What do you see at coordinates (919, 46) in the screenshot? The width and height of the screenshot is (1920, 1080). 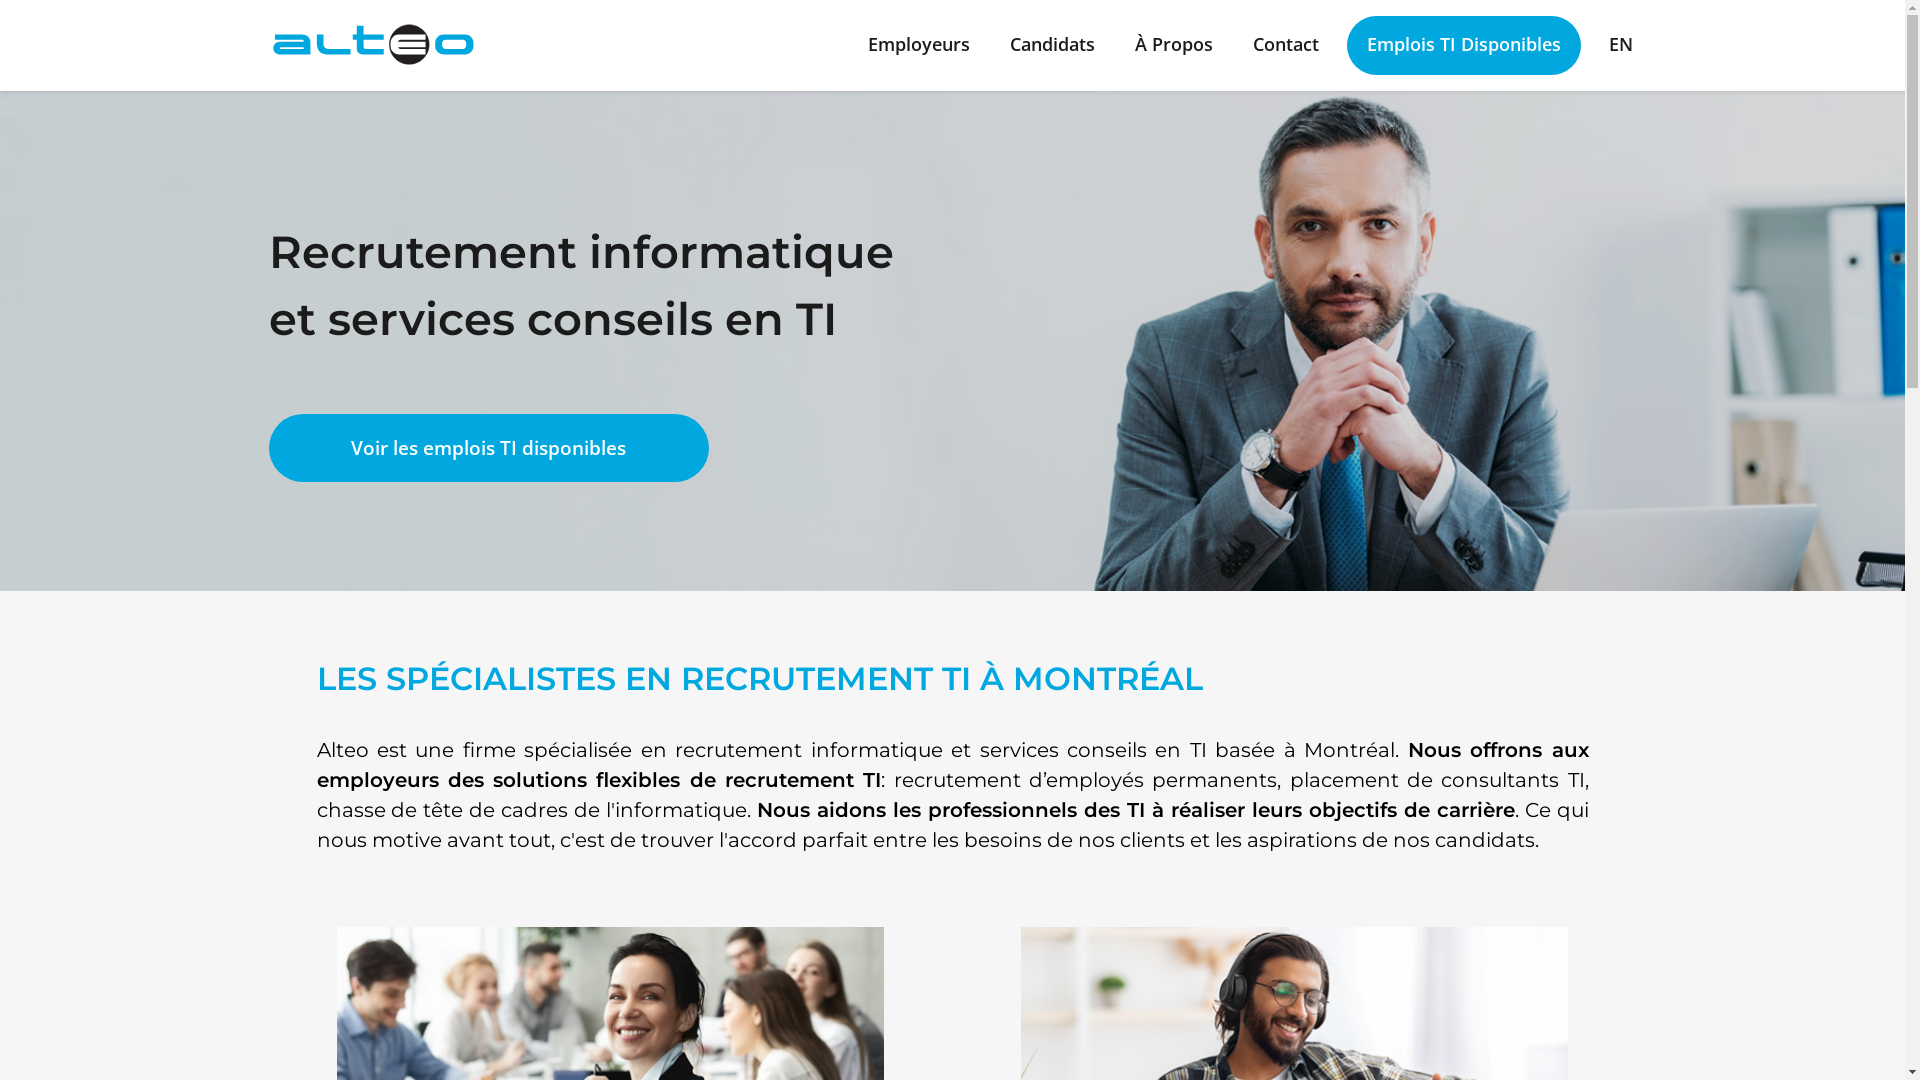 I see `Employeurs` at bounding box center [919, 46].